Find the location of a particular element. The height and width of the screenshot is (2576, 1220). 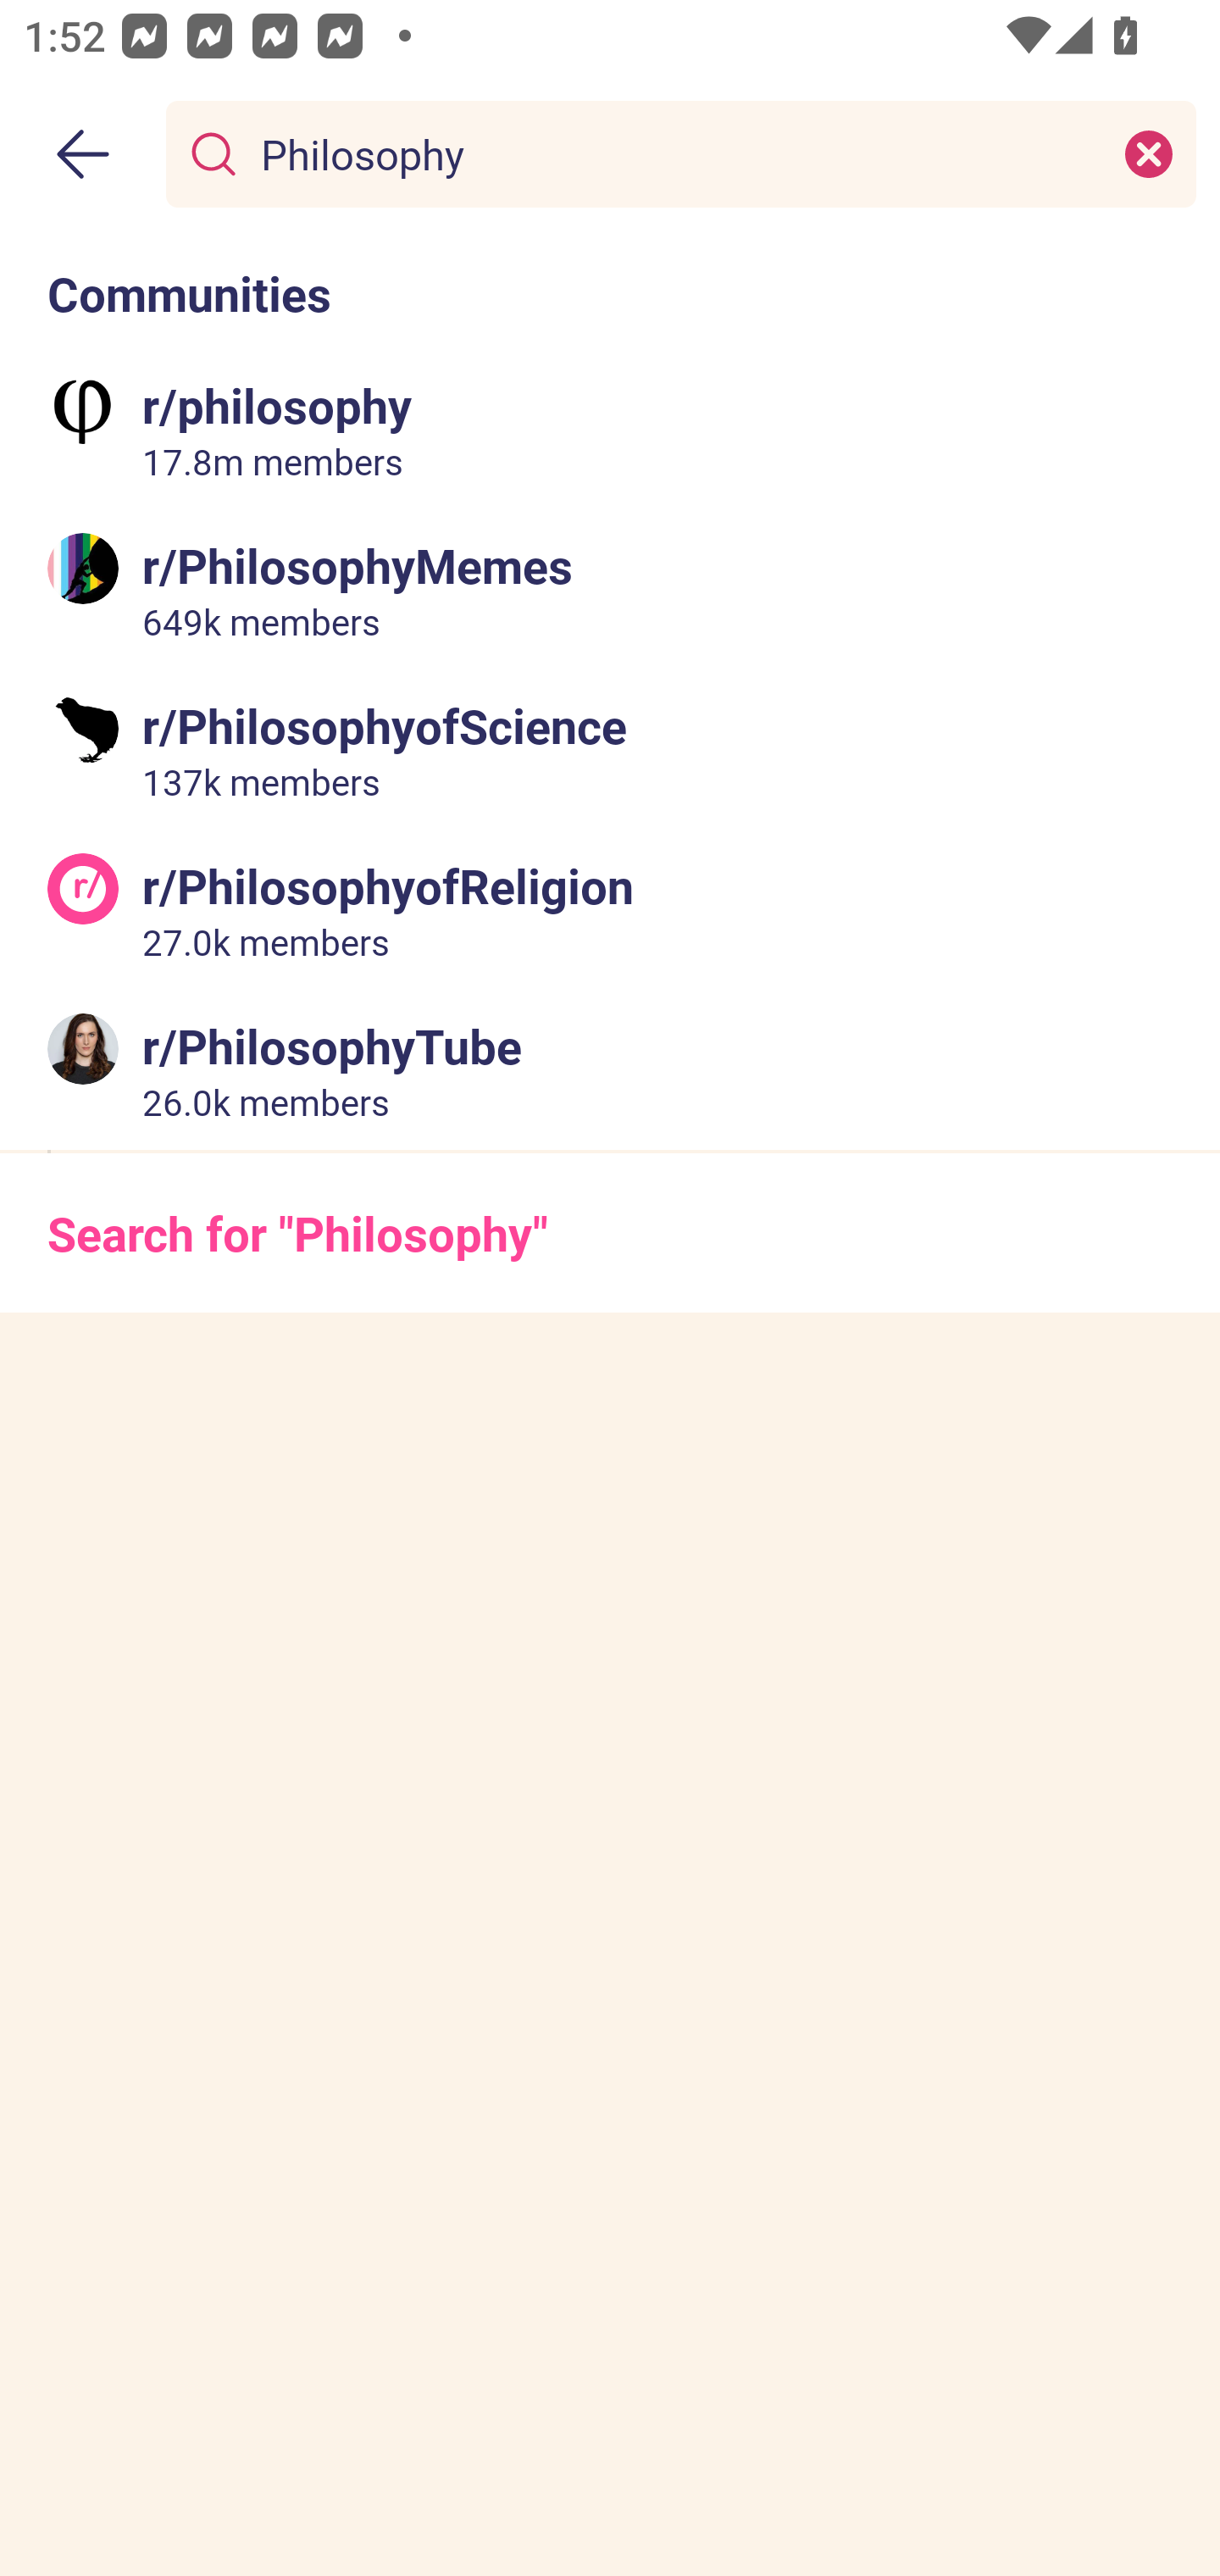

Back is located at coordinates (83, 154).